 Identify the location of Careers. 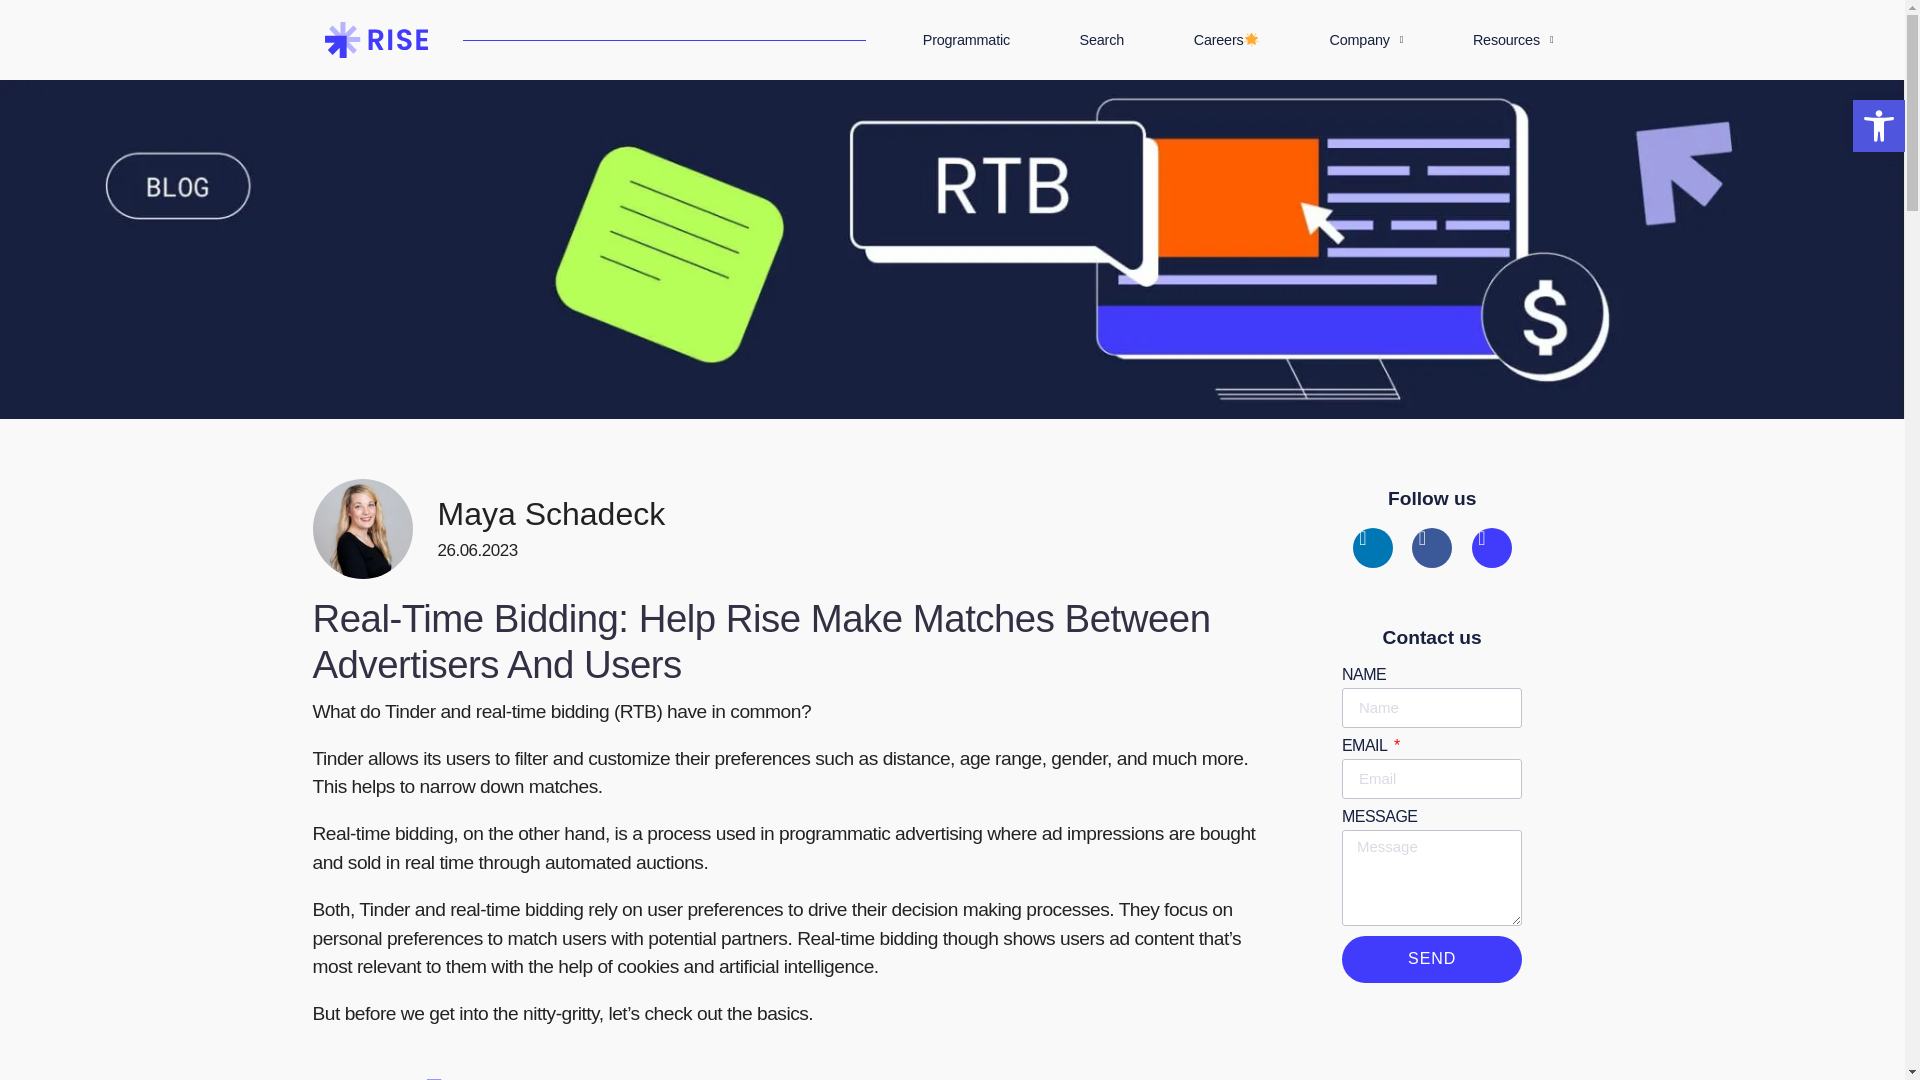
(1226, 40).